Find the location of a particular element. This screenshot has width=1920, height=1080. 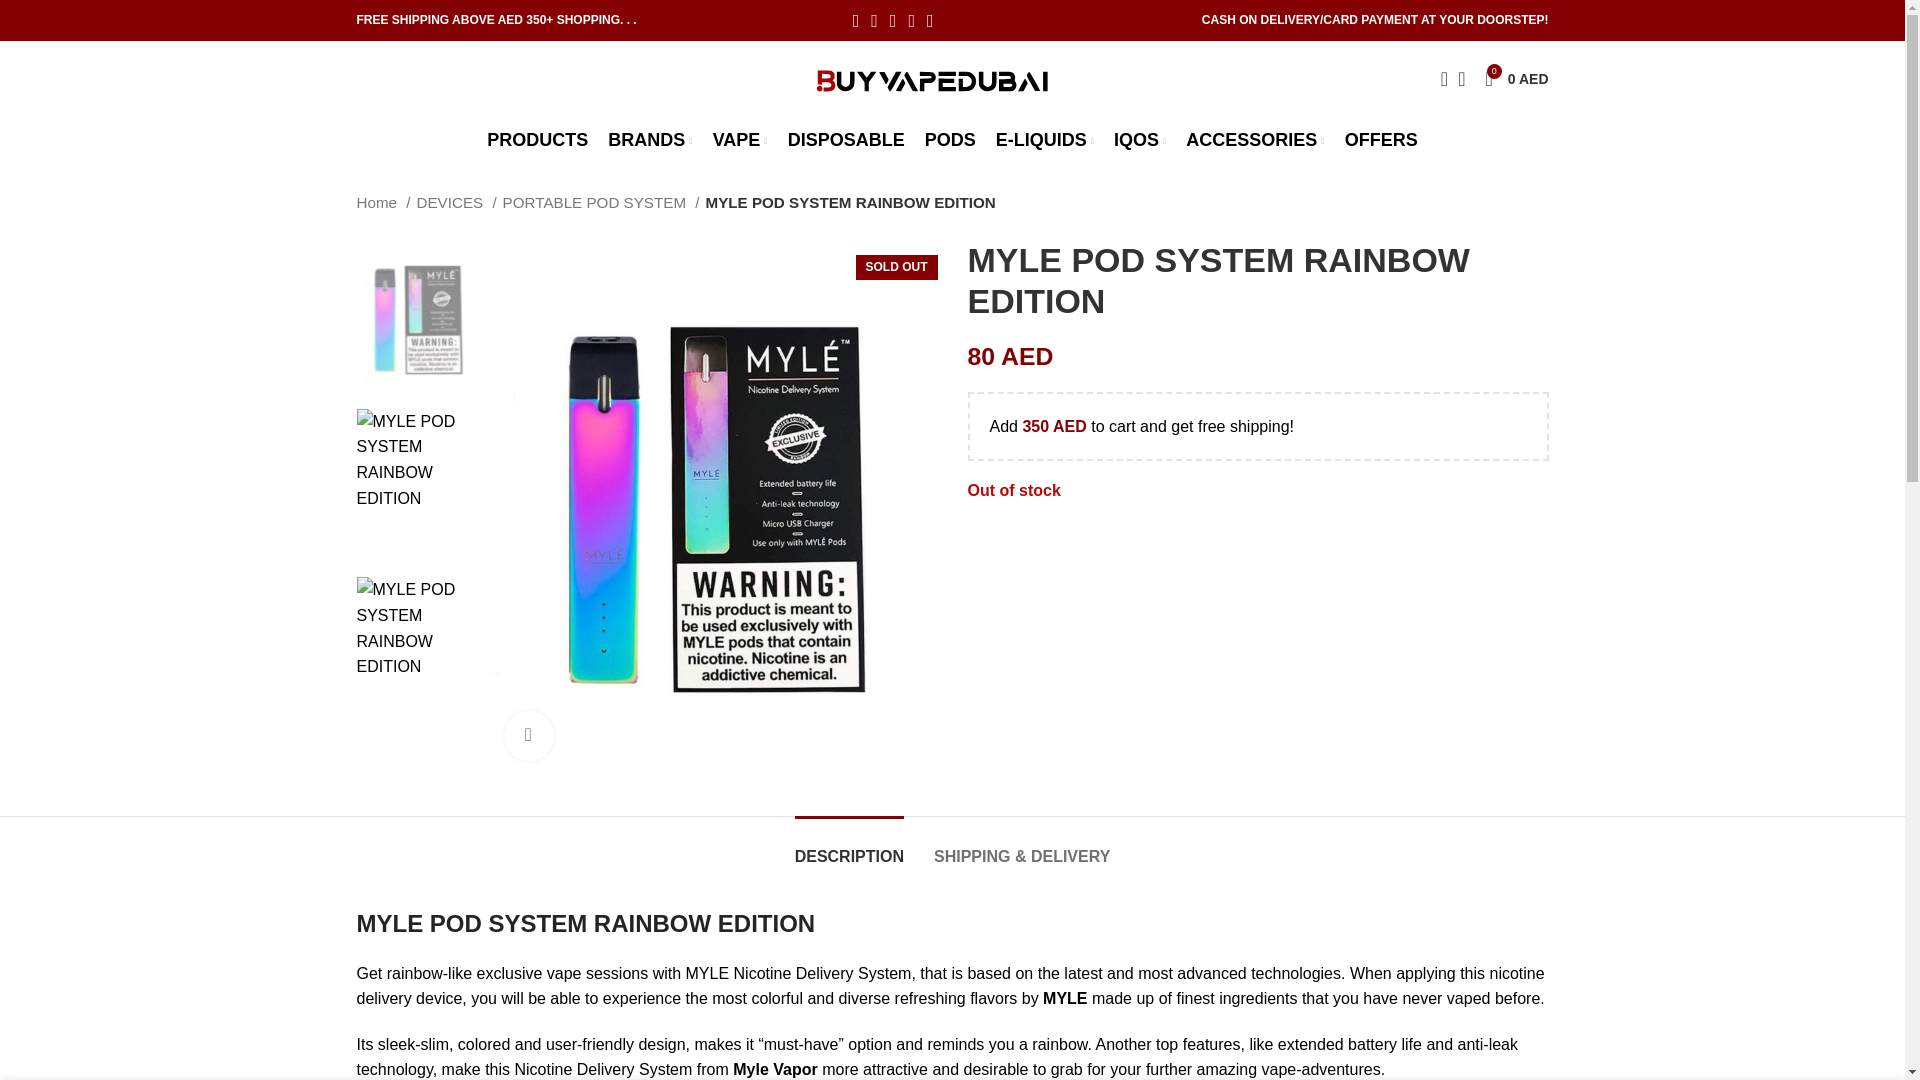

PRODUCTS is located at coordinates (1255, 140).